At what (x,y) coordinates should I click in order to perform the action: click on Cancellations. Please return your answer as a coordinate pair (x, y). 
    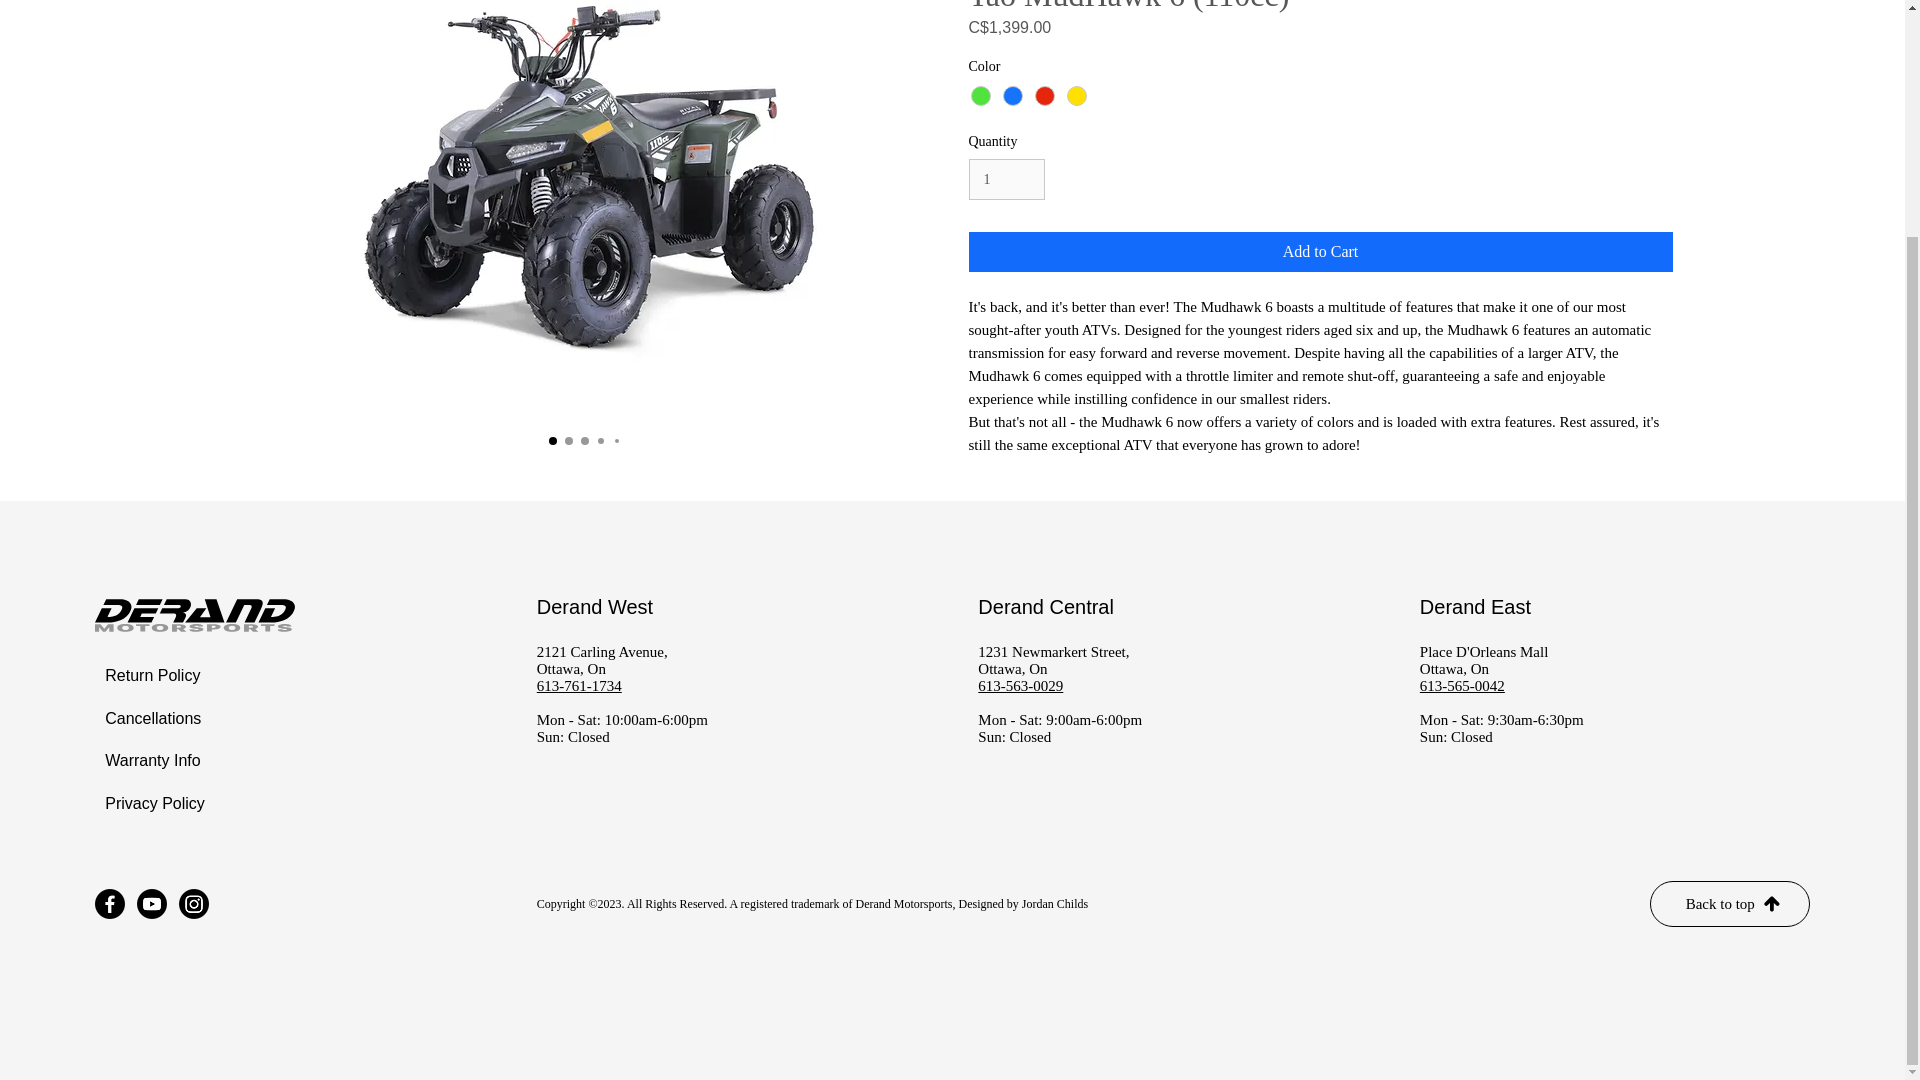
    Looking at the image, I should click on (165, 718).